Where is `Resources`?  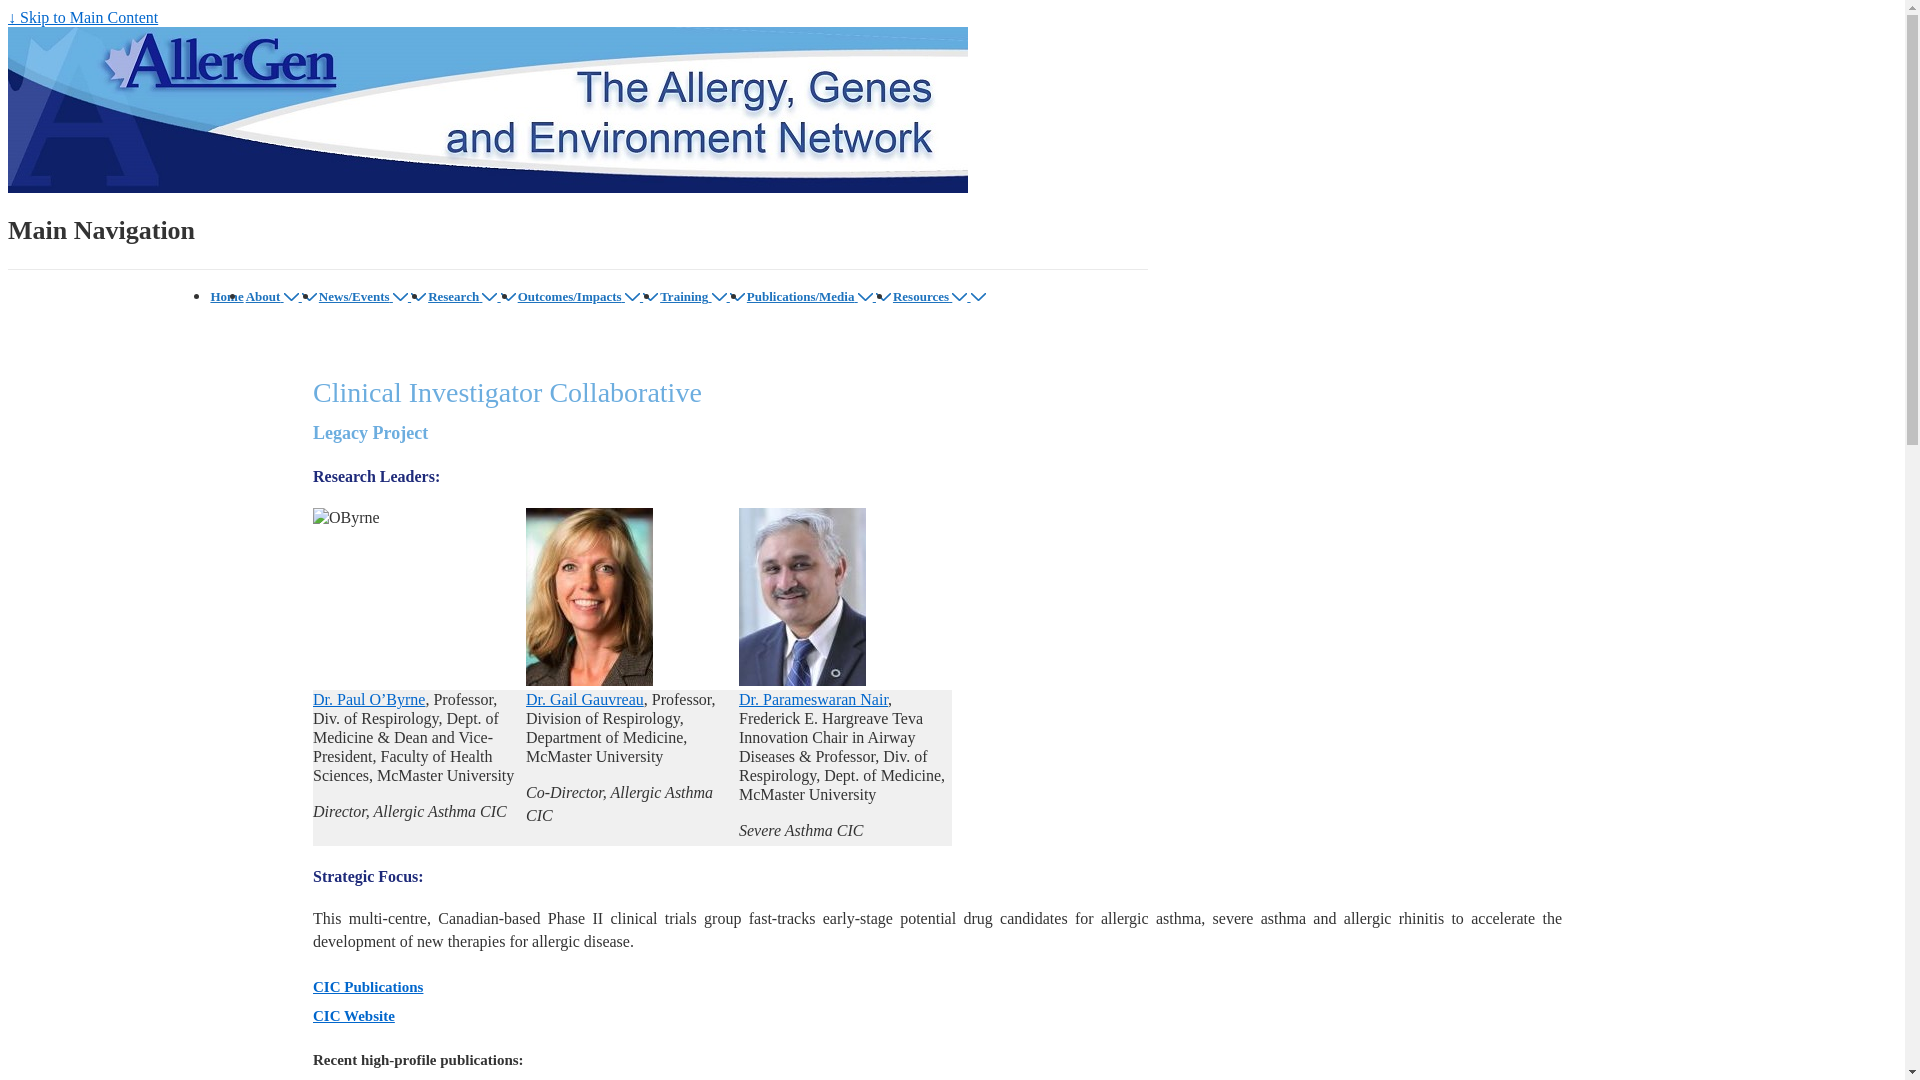
Resources is located at coordinates (932, 296).